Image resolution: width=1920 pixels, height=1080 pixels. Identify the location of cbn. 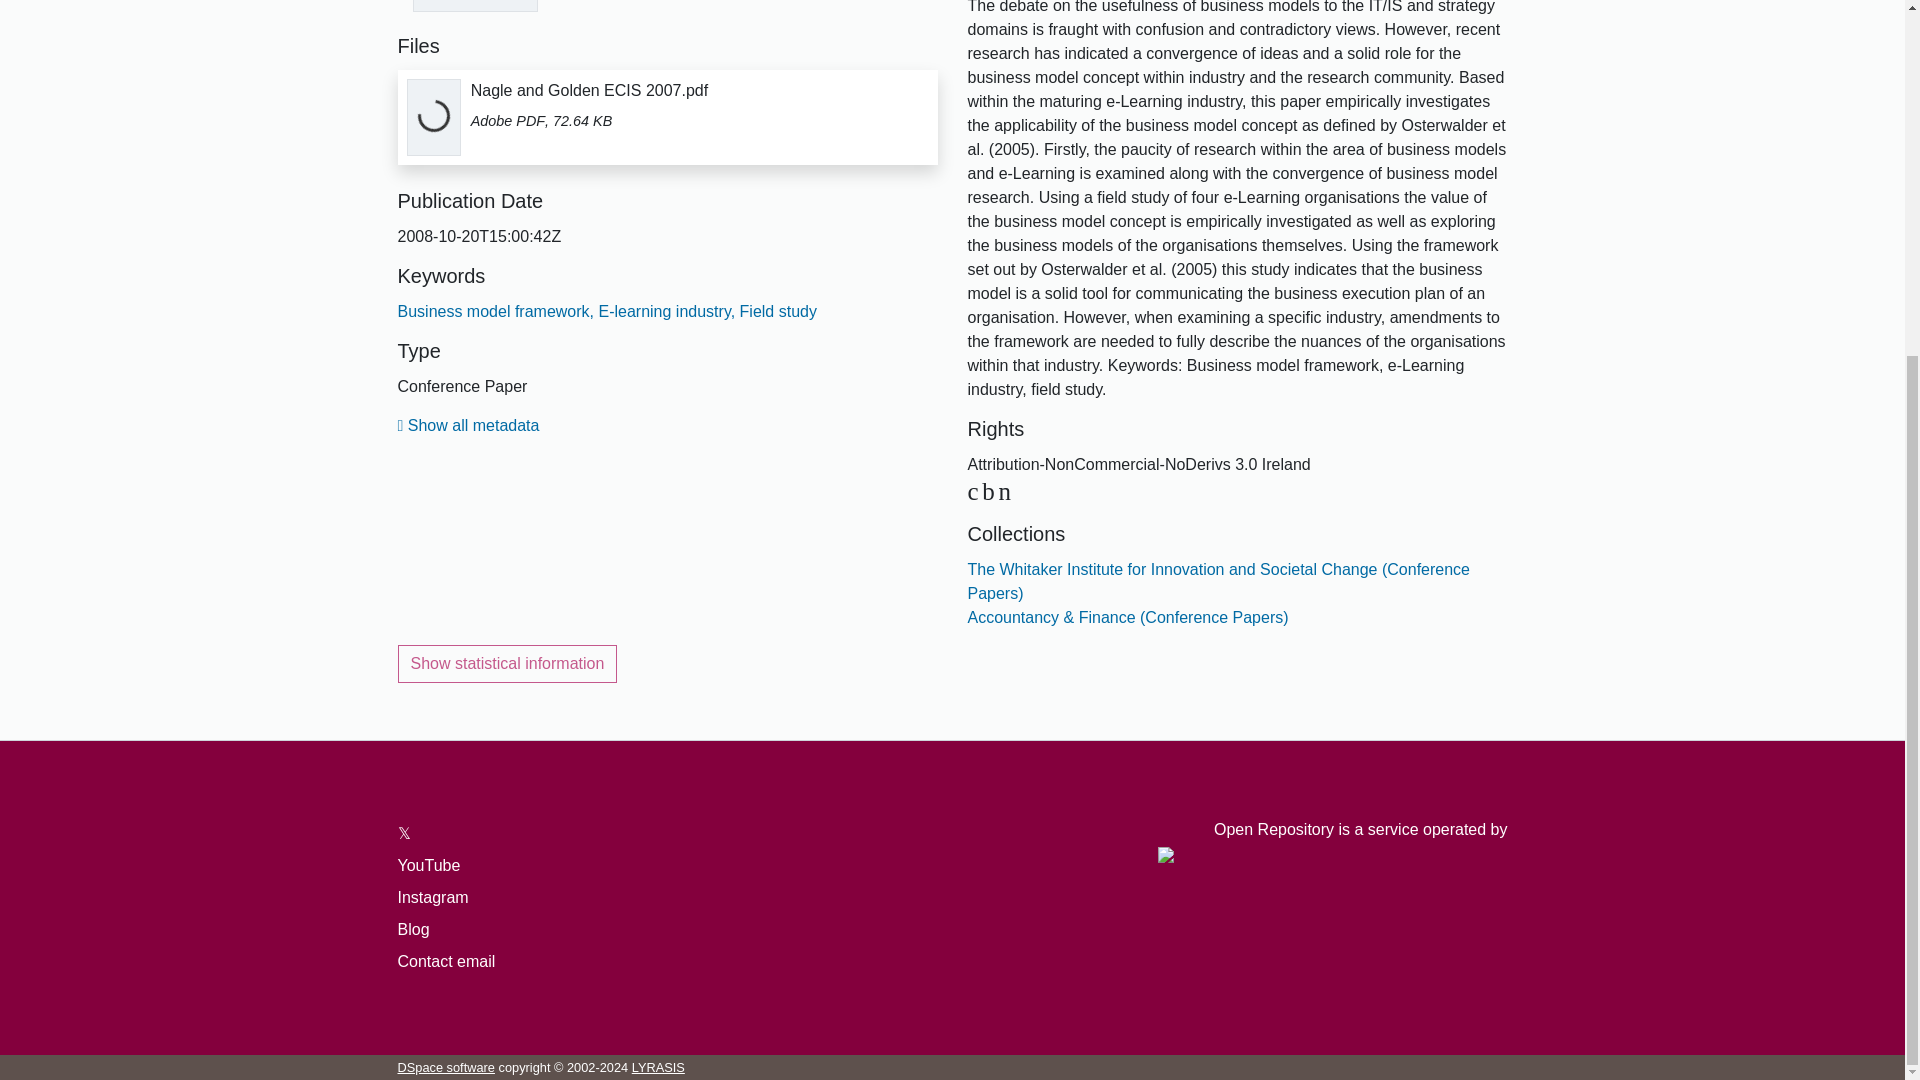
(991, 492).